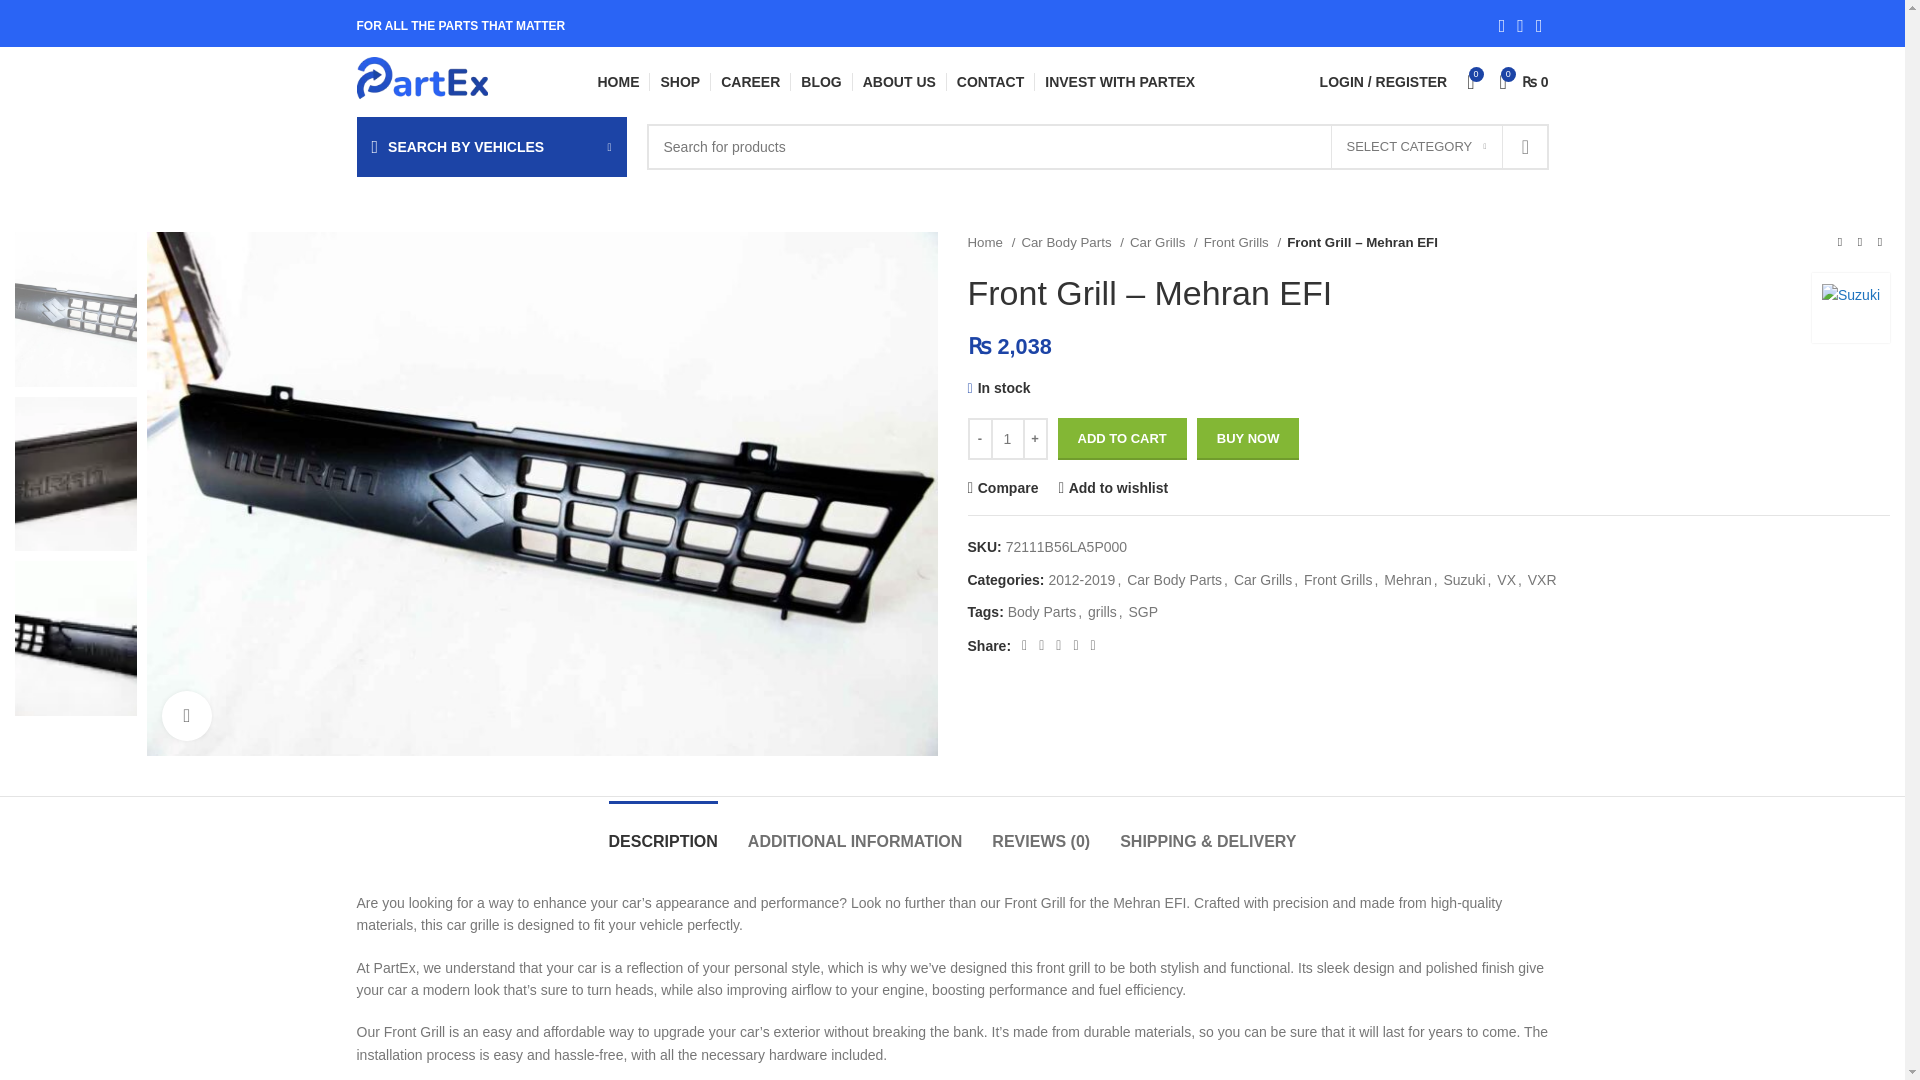 The height and width of the screenshot is (1080, 1920). What do you see at coordinates (1416, 147) in the screenshot?
I see `SELECT CATEGORY` at bounding box center [1416, 147].